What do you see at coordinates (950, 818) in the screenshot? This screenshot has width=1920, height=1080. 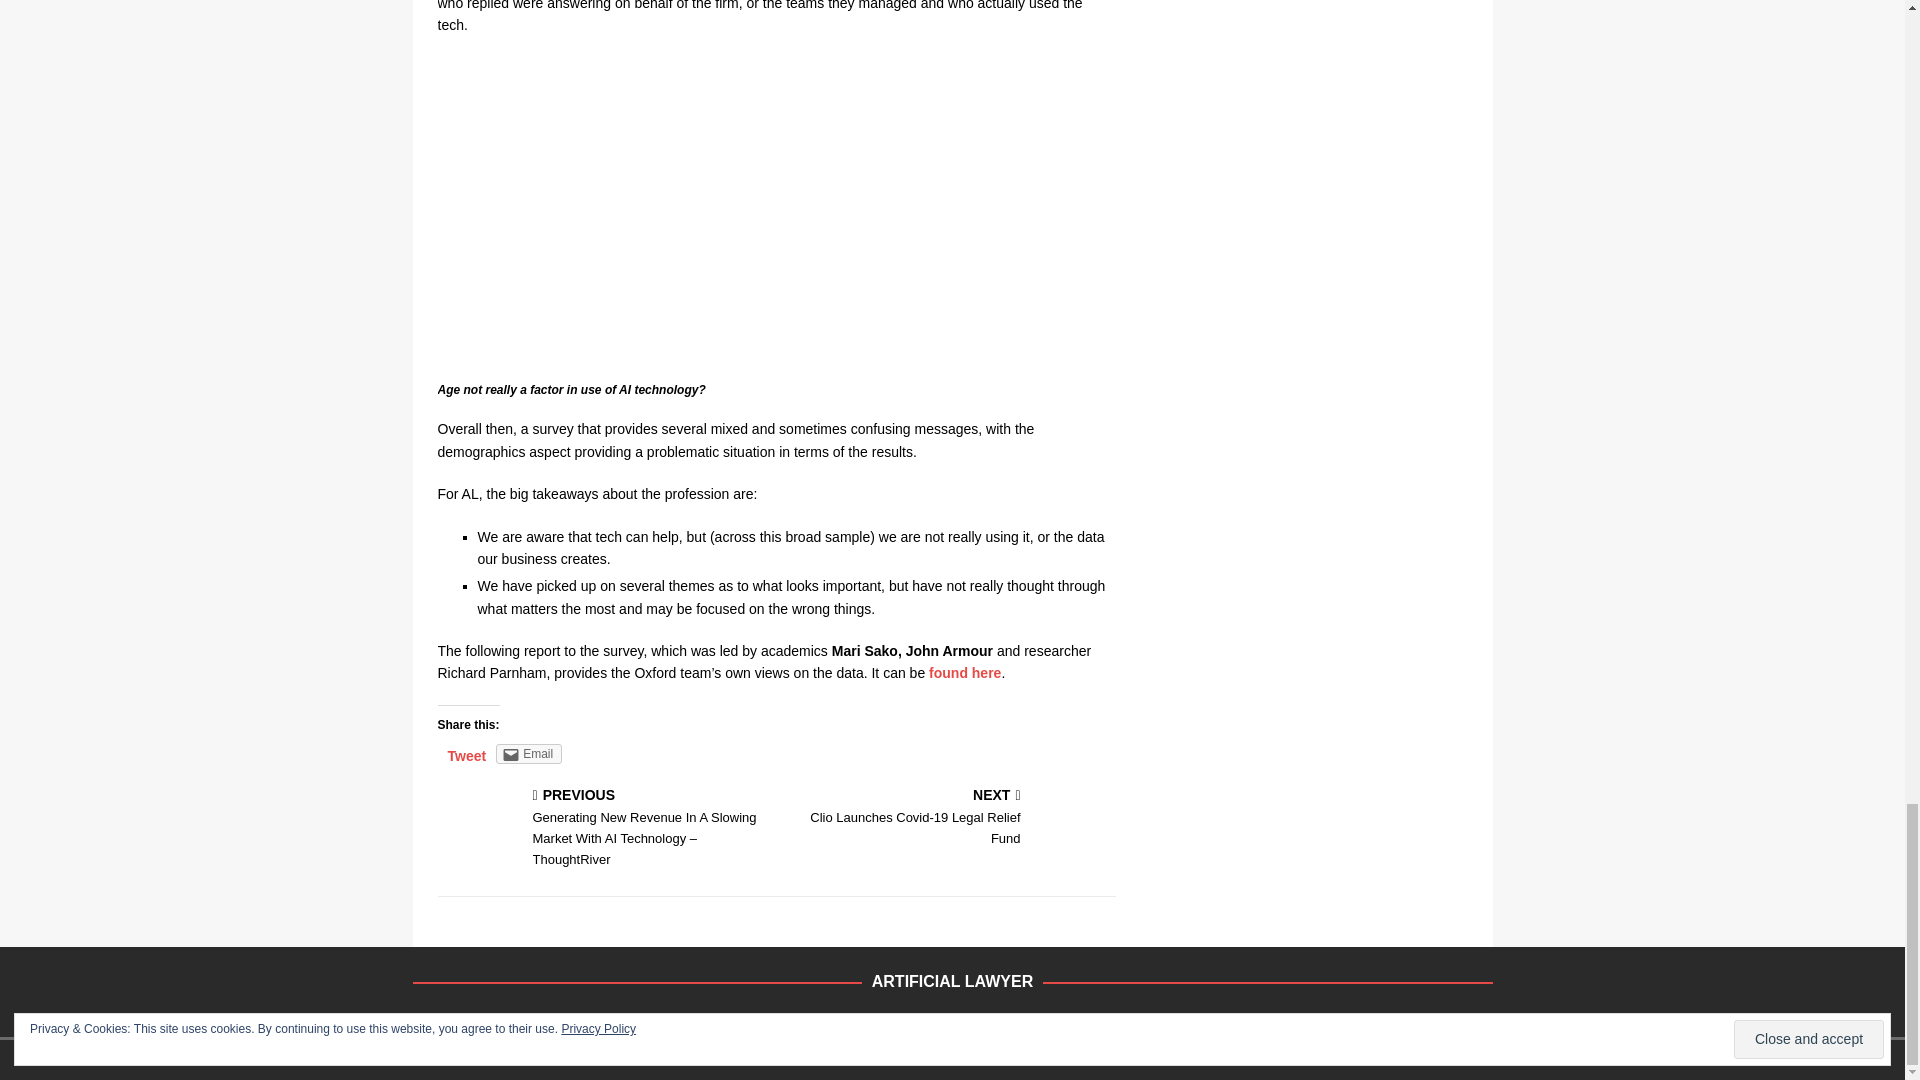 I see `Premium WordPress Themes` at bounding box center [950, 818].